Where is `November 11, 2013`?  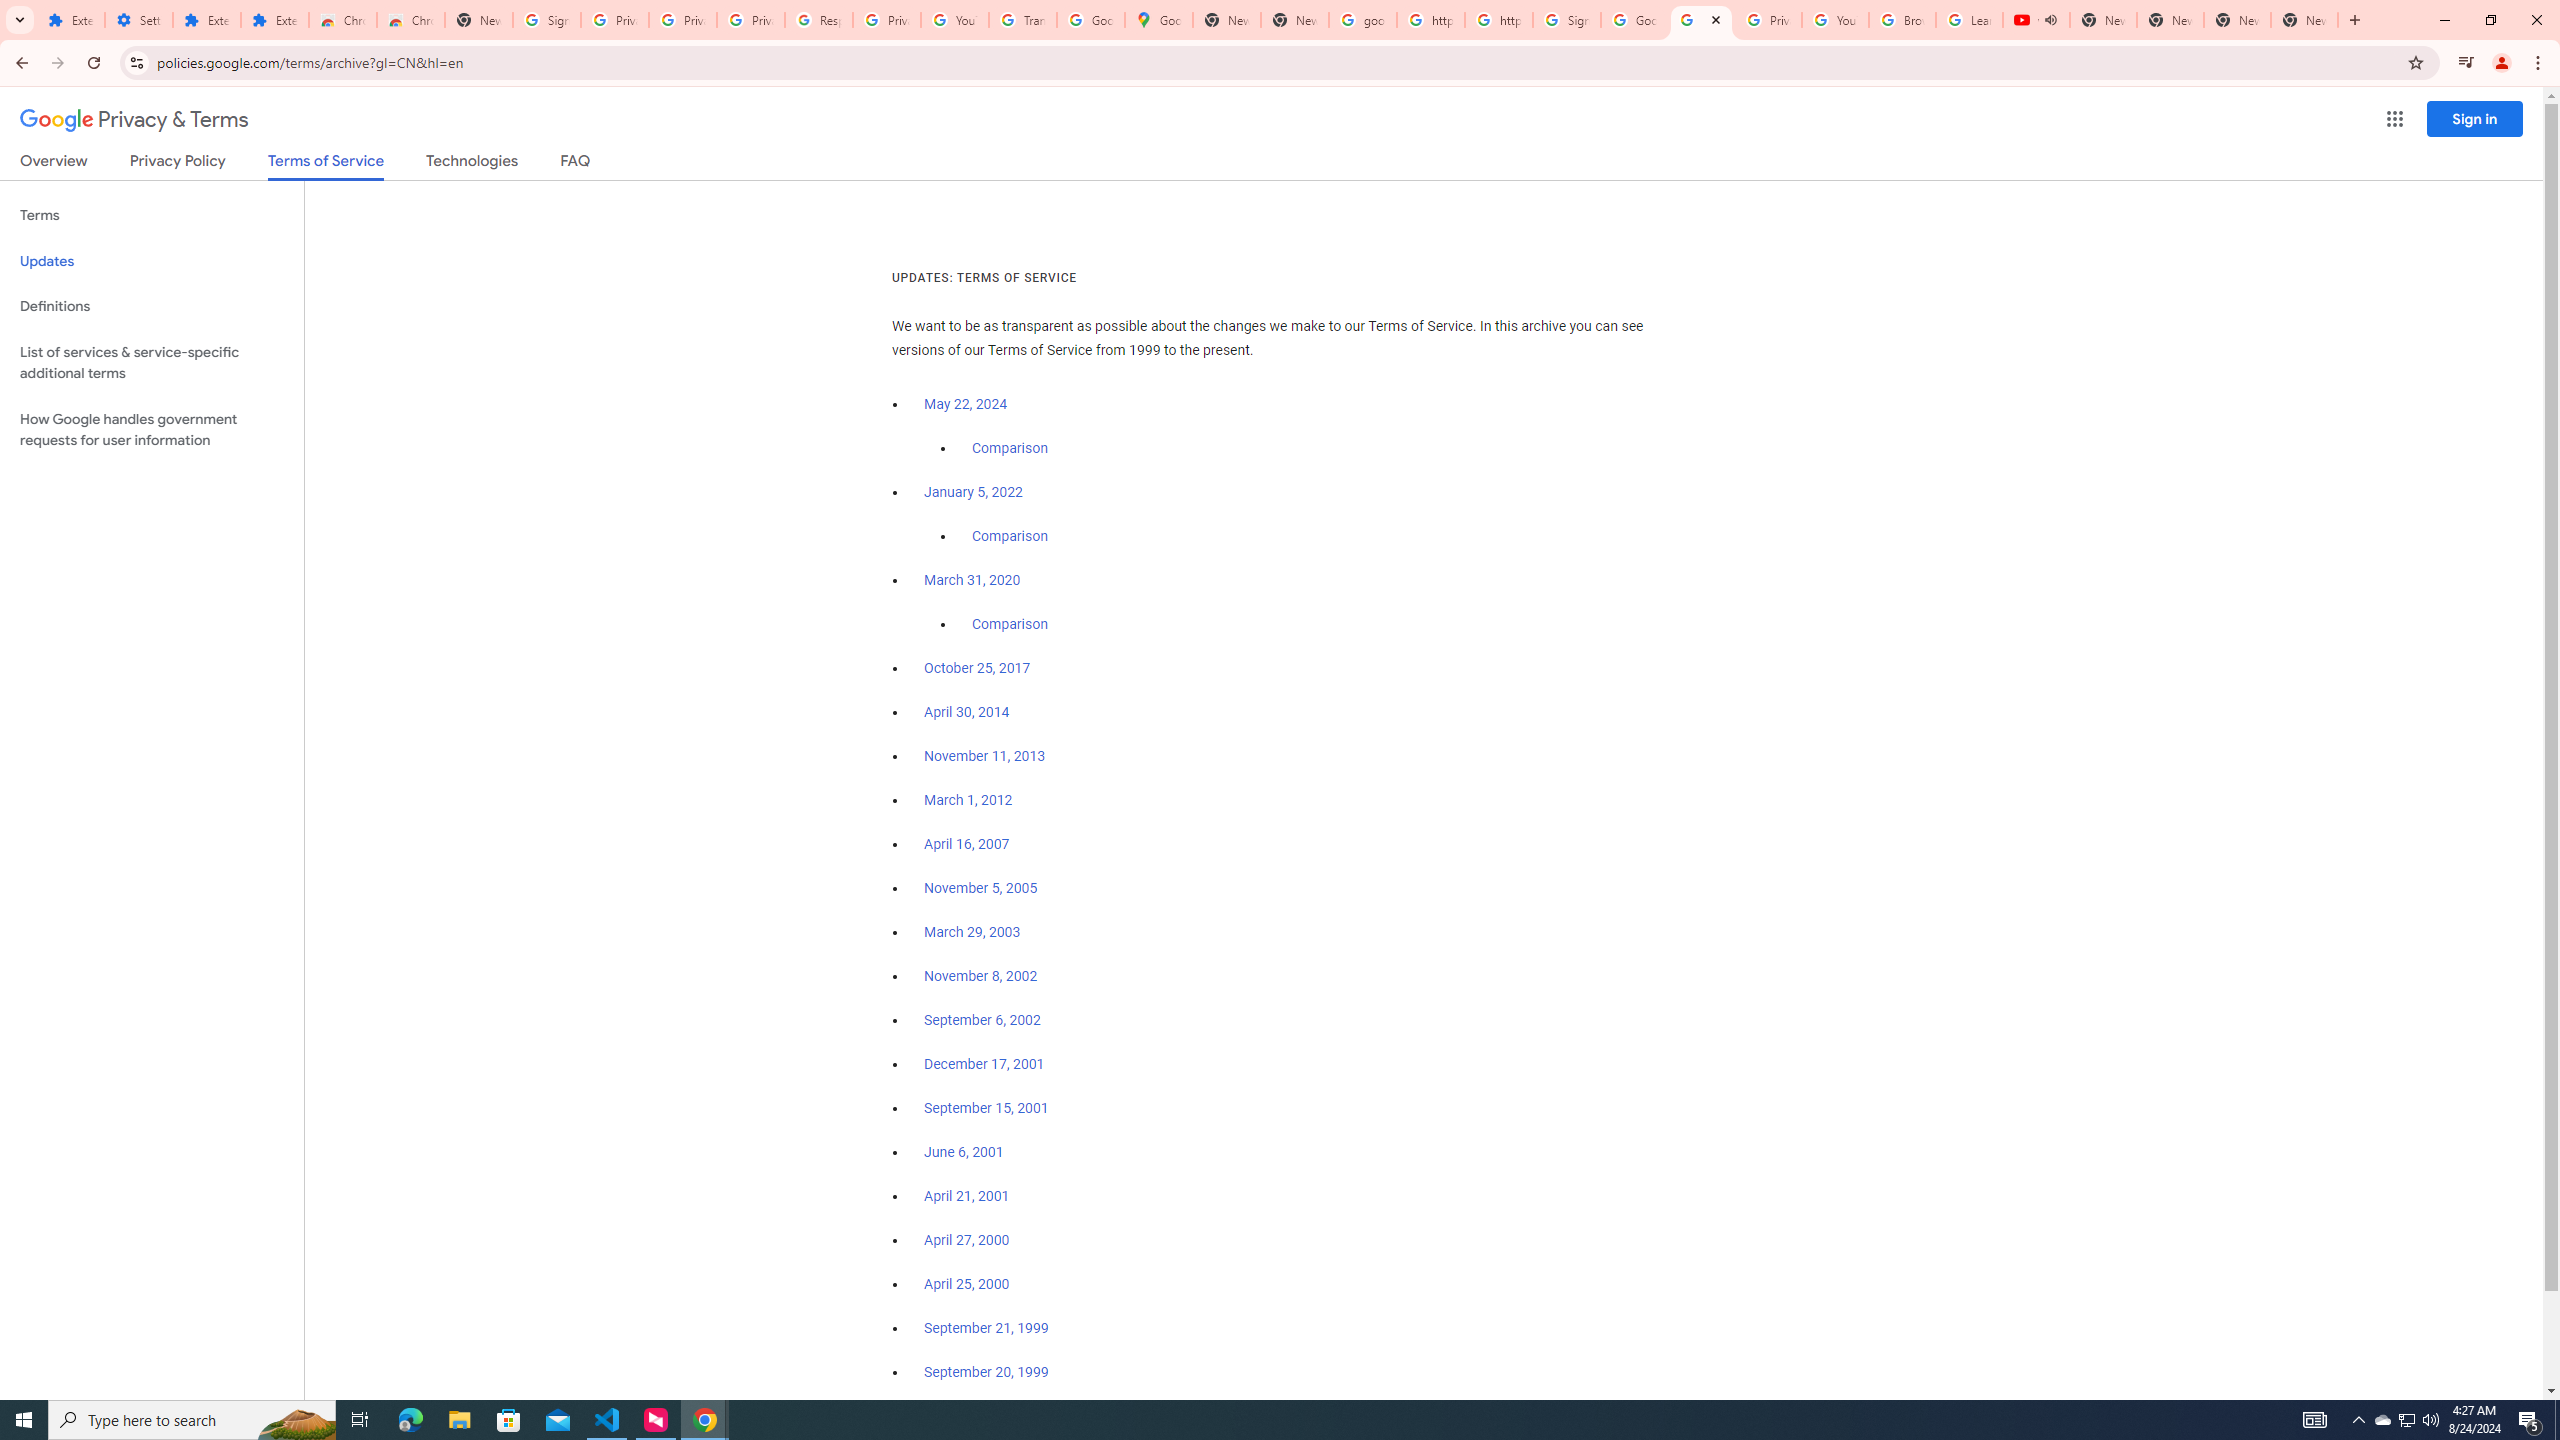
November 11, 2013 is located at coordinates (986, 756).